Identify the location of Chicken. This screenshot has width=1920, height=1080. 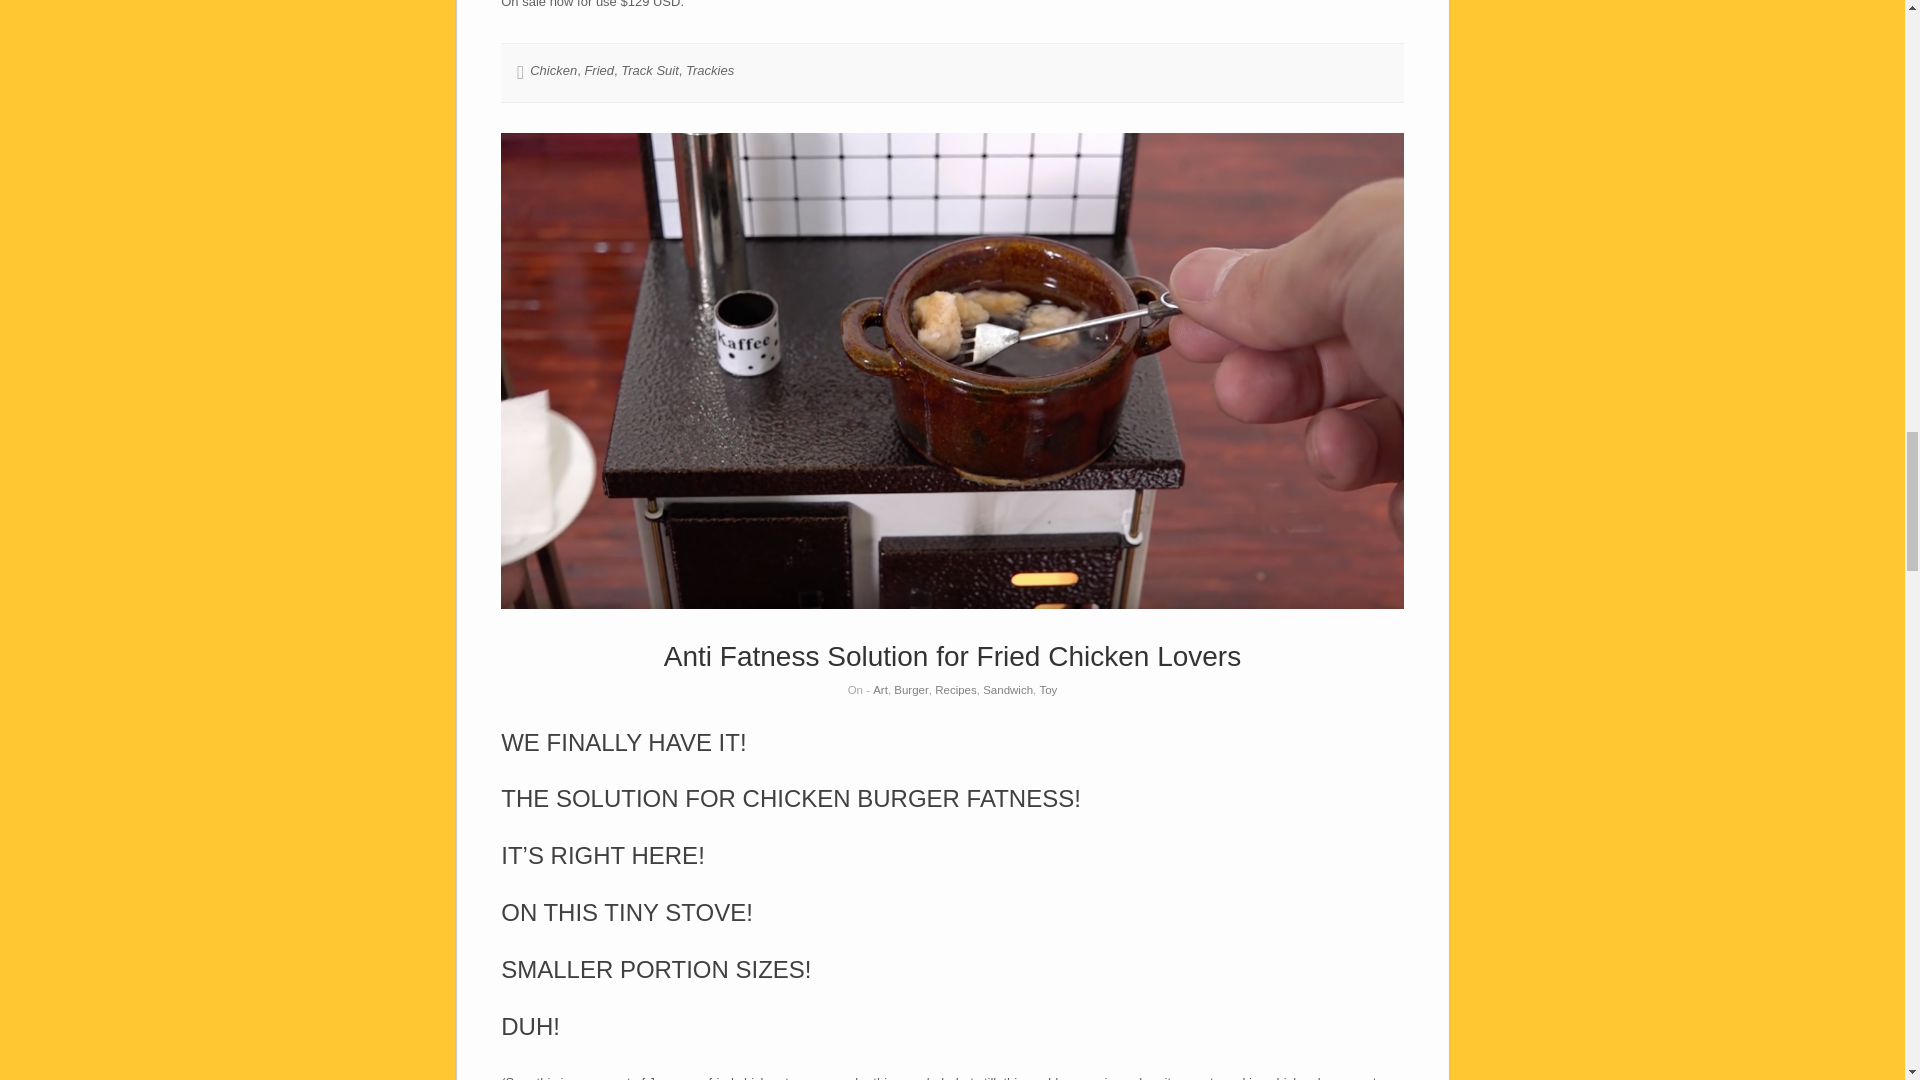
(553, 70).